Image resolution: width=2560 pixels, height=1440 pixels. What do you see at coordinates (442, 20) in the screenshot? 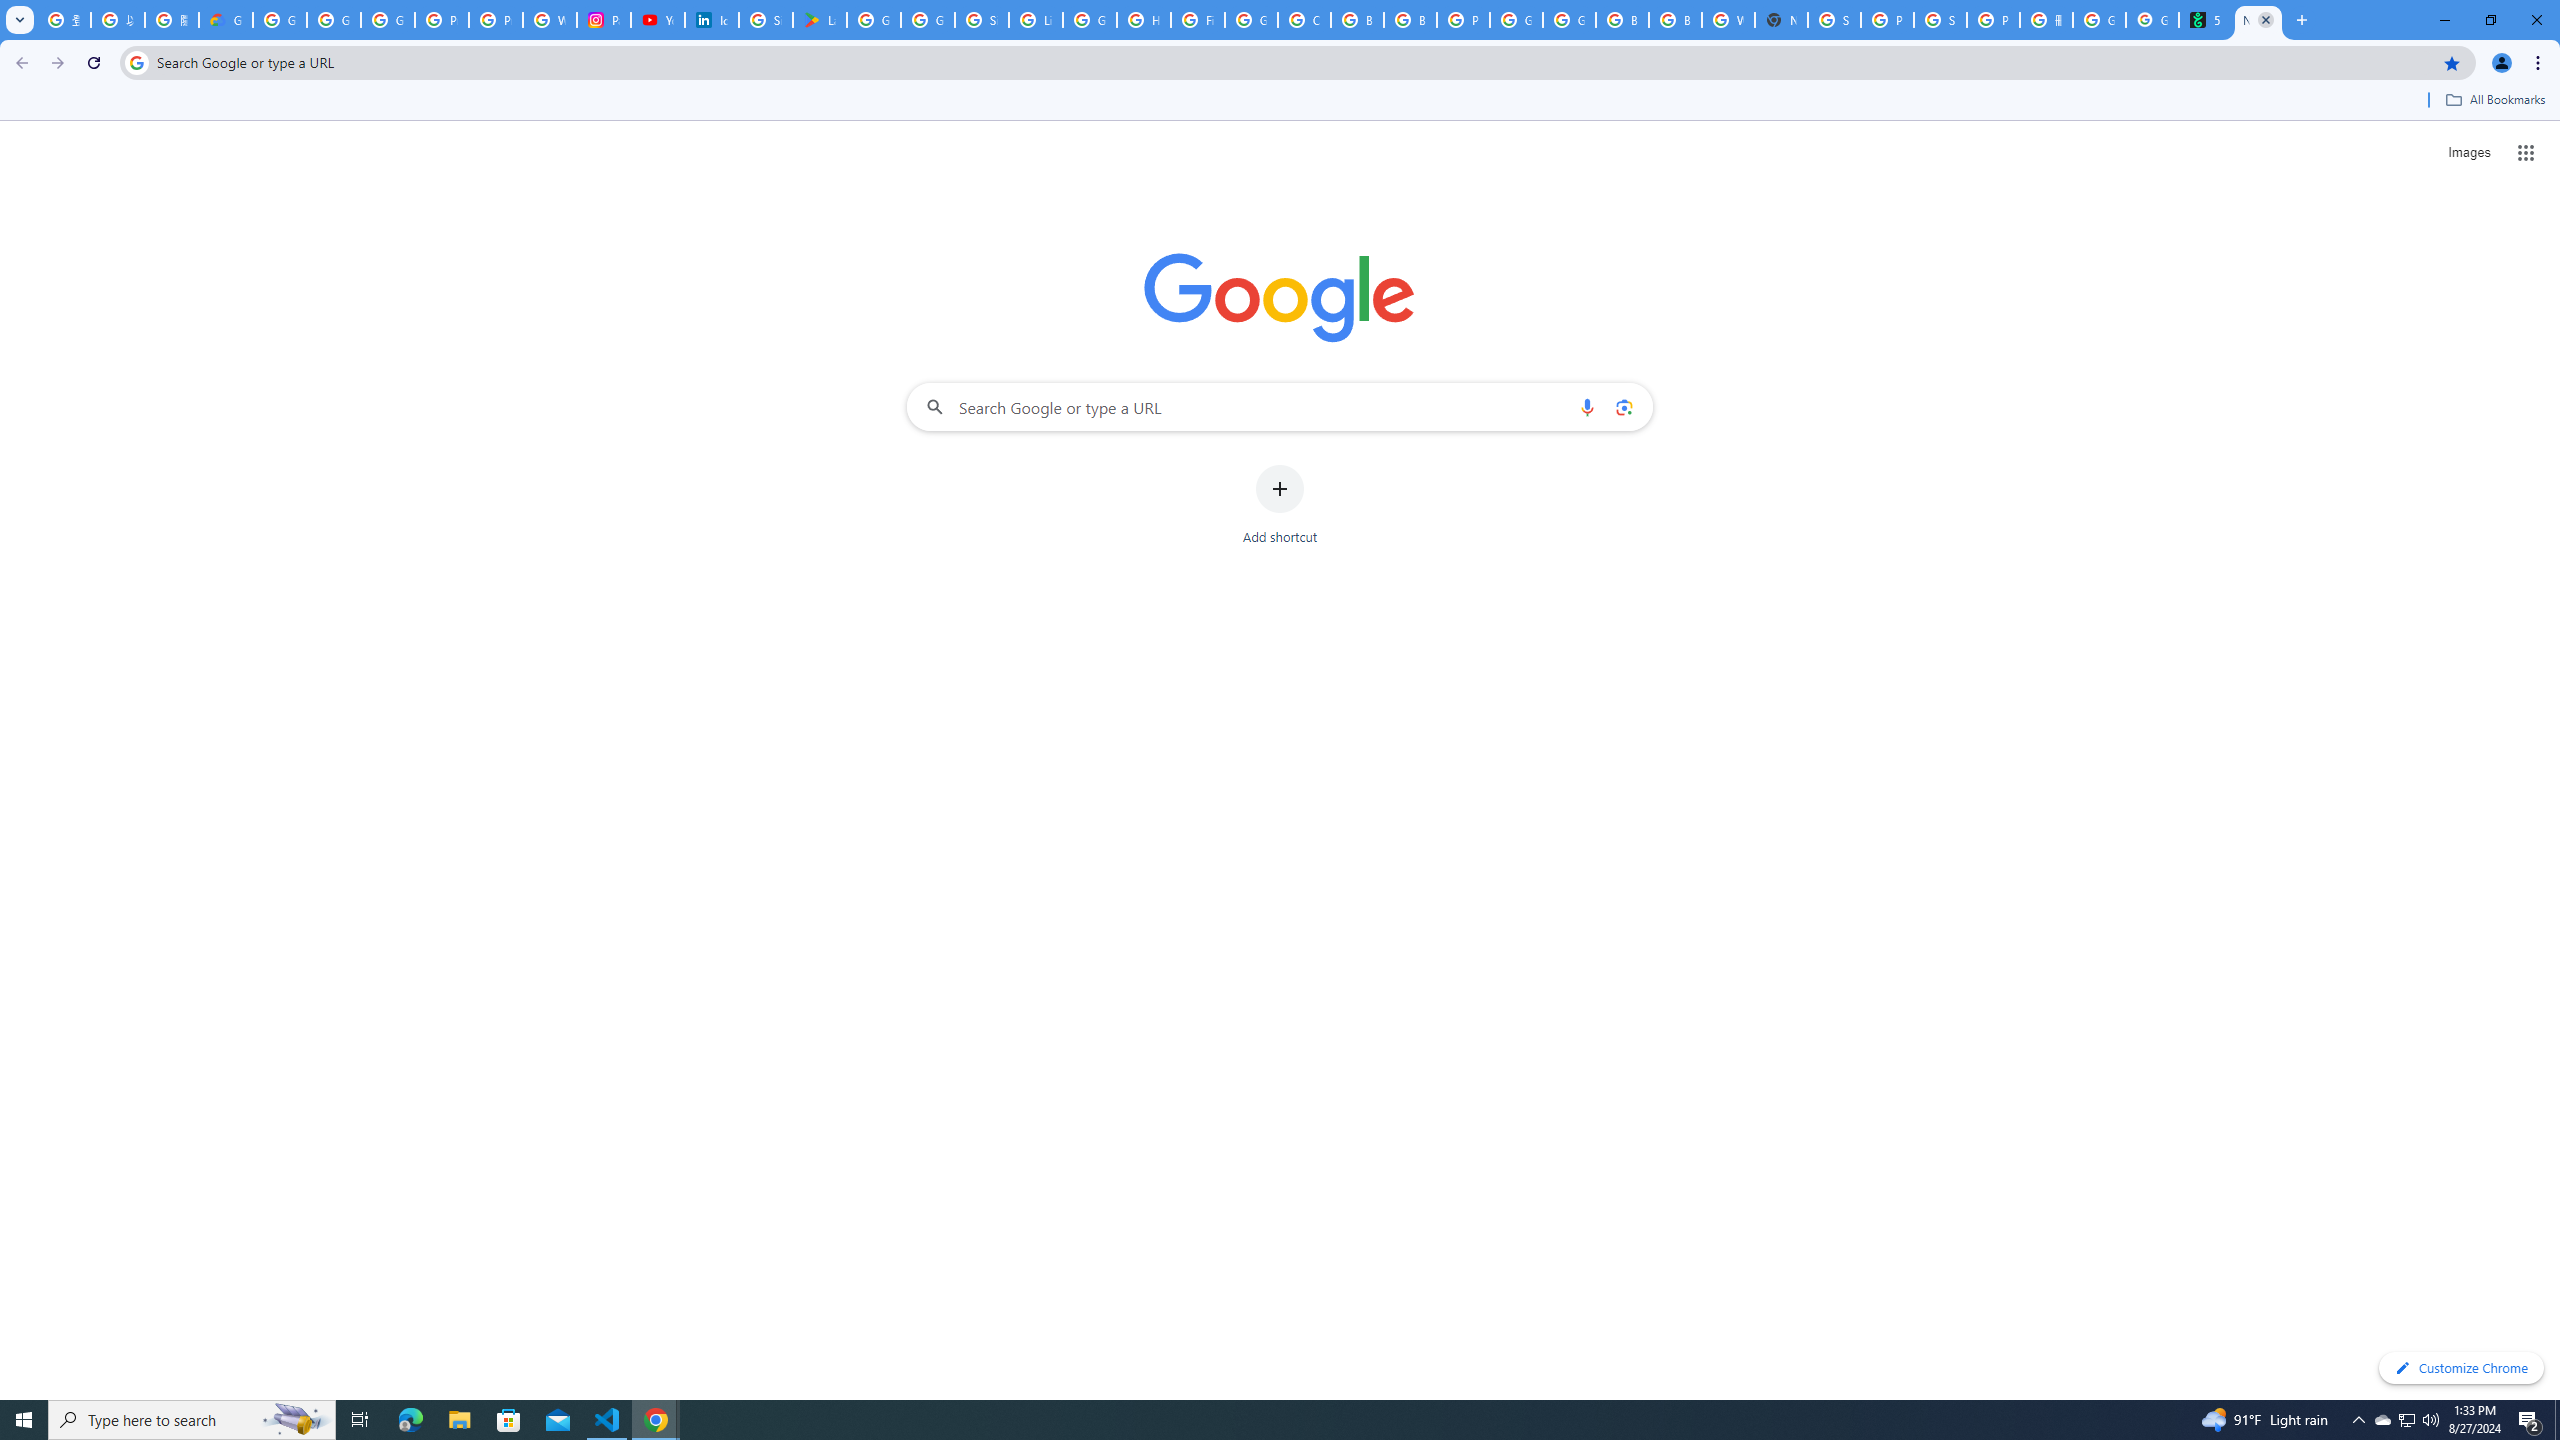
I see `Privacy Help Center - Policies Help` at bounding box center [442, 20].